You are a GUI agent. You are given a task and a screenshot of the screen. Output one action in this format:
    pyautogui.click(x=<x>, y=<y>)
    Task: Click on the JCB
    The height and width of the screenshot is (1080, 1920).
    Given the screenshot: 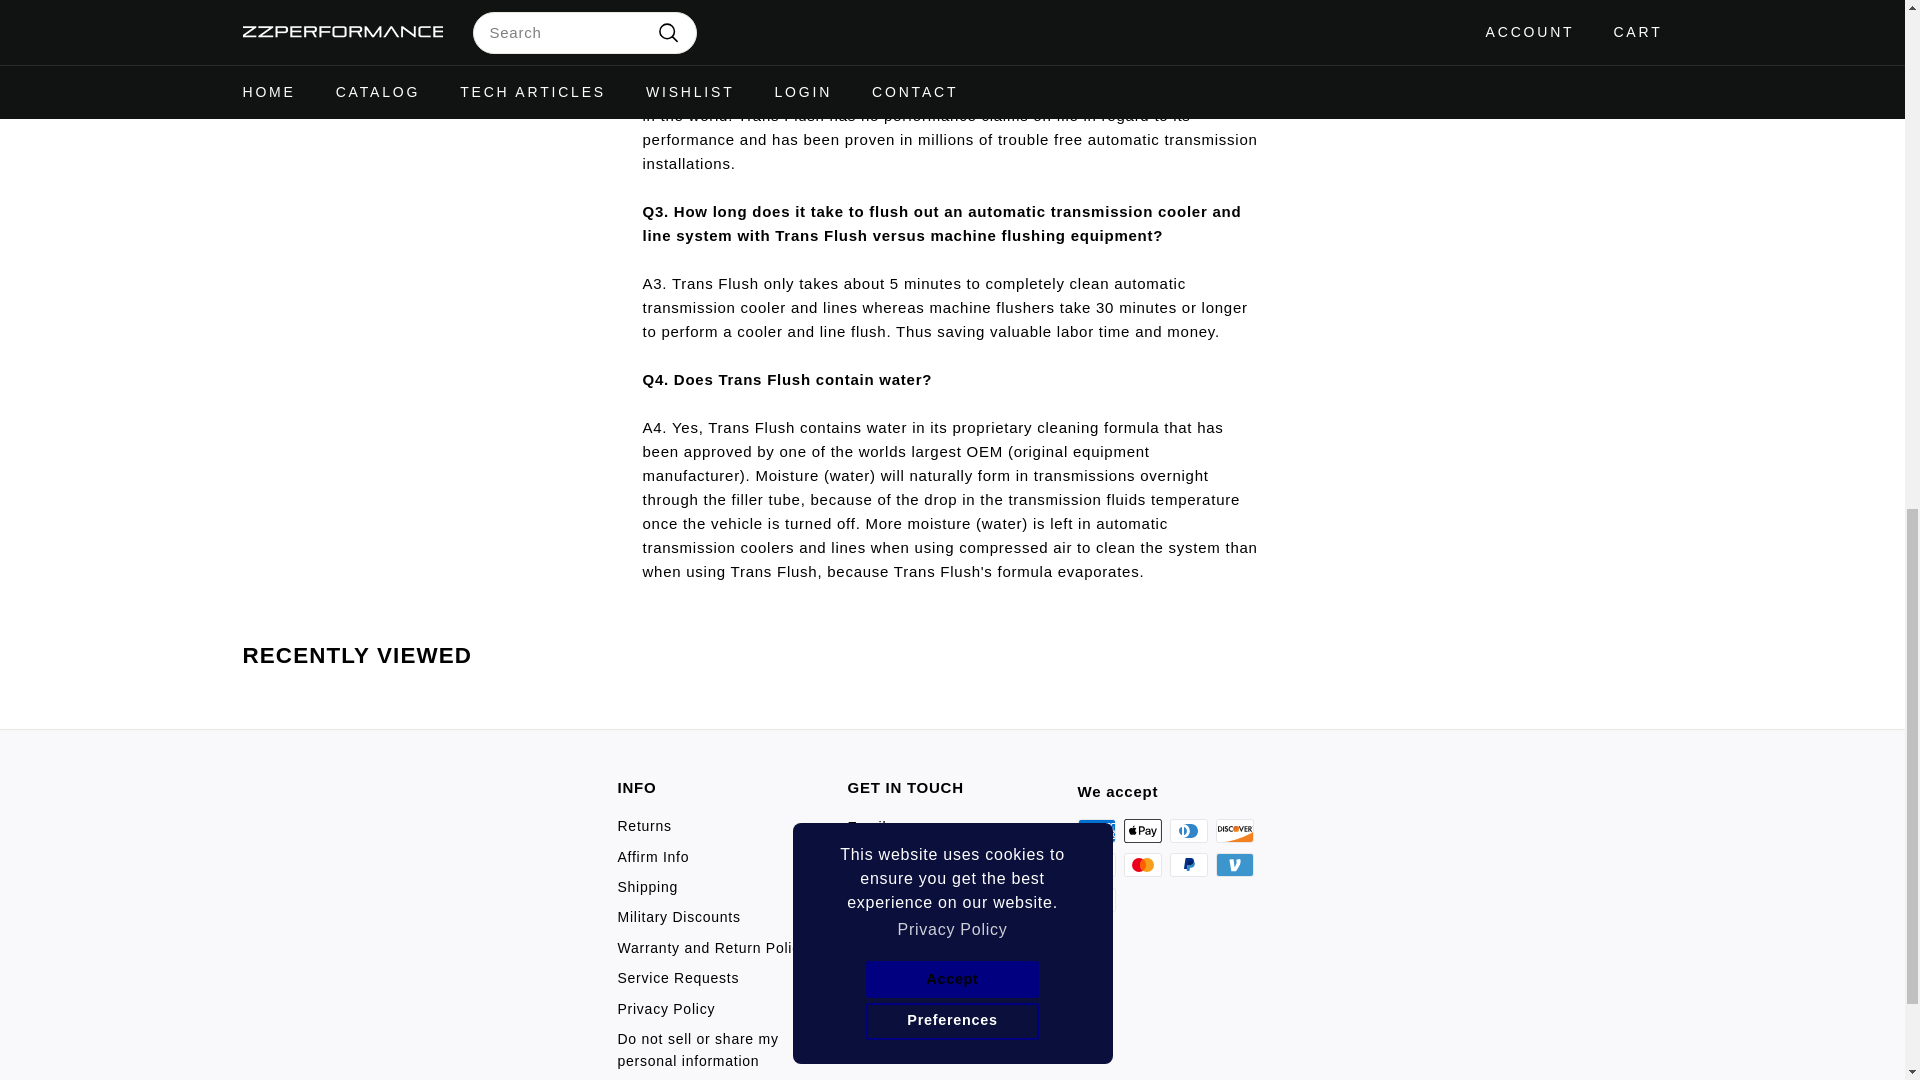 What is the action you would take?
    pyautogui.click(x=1096, y=864)
    